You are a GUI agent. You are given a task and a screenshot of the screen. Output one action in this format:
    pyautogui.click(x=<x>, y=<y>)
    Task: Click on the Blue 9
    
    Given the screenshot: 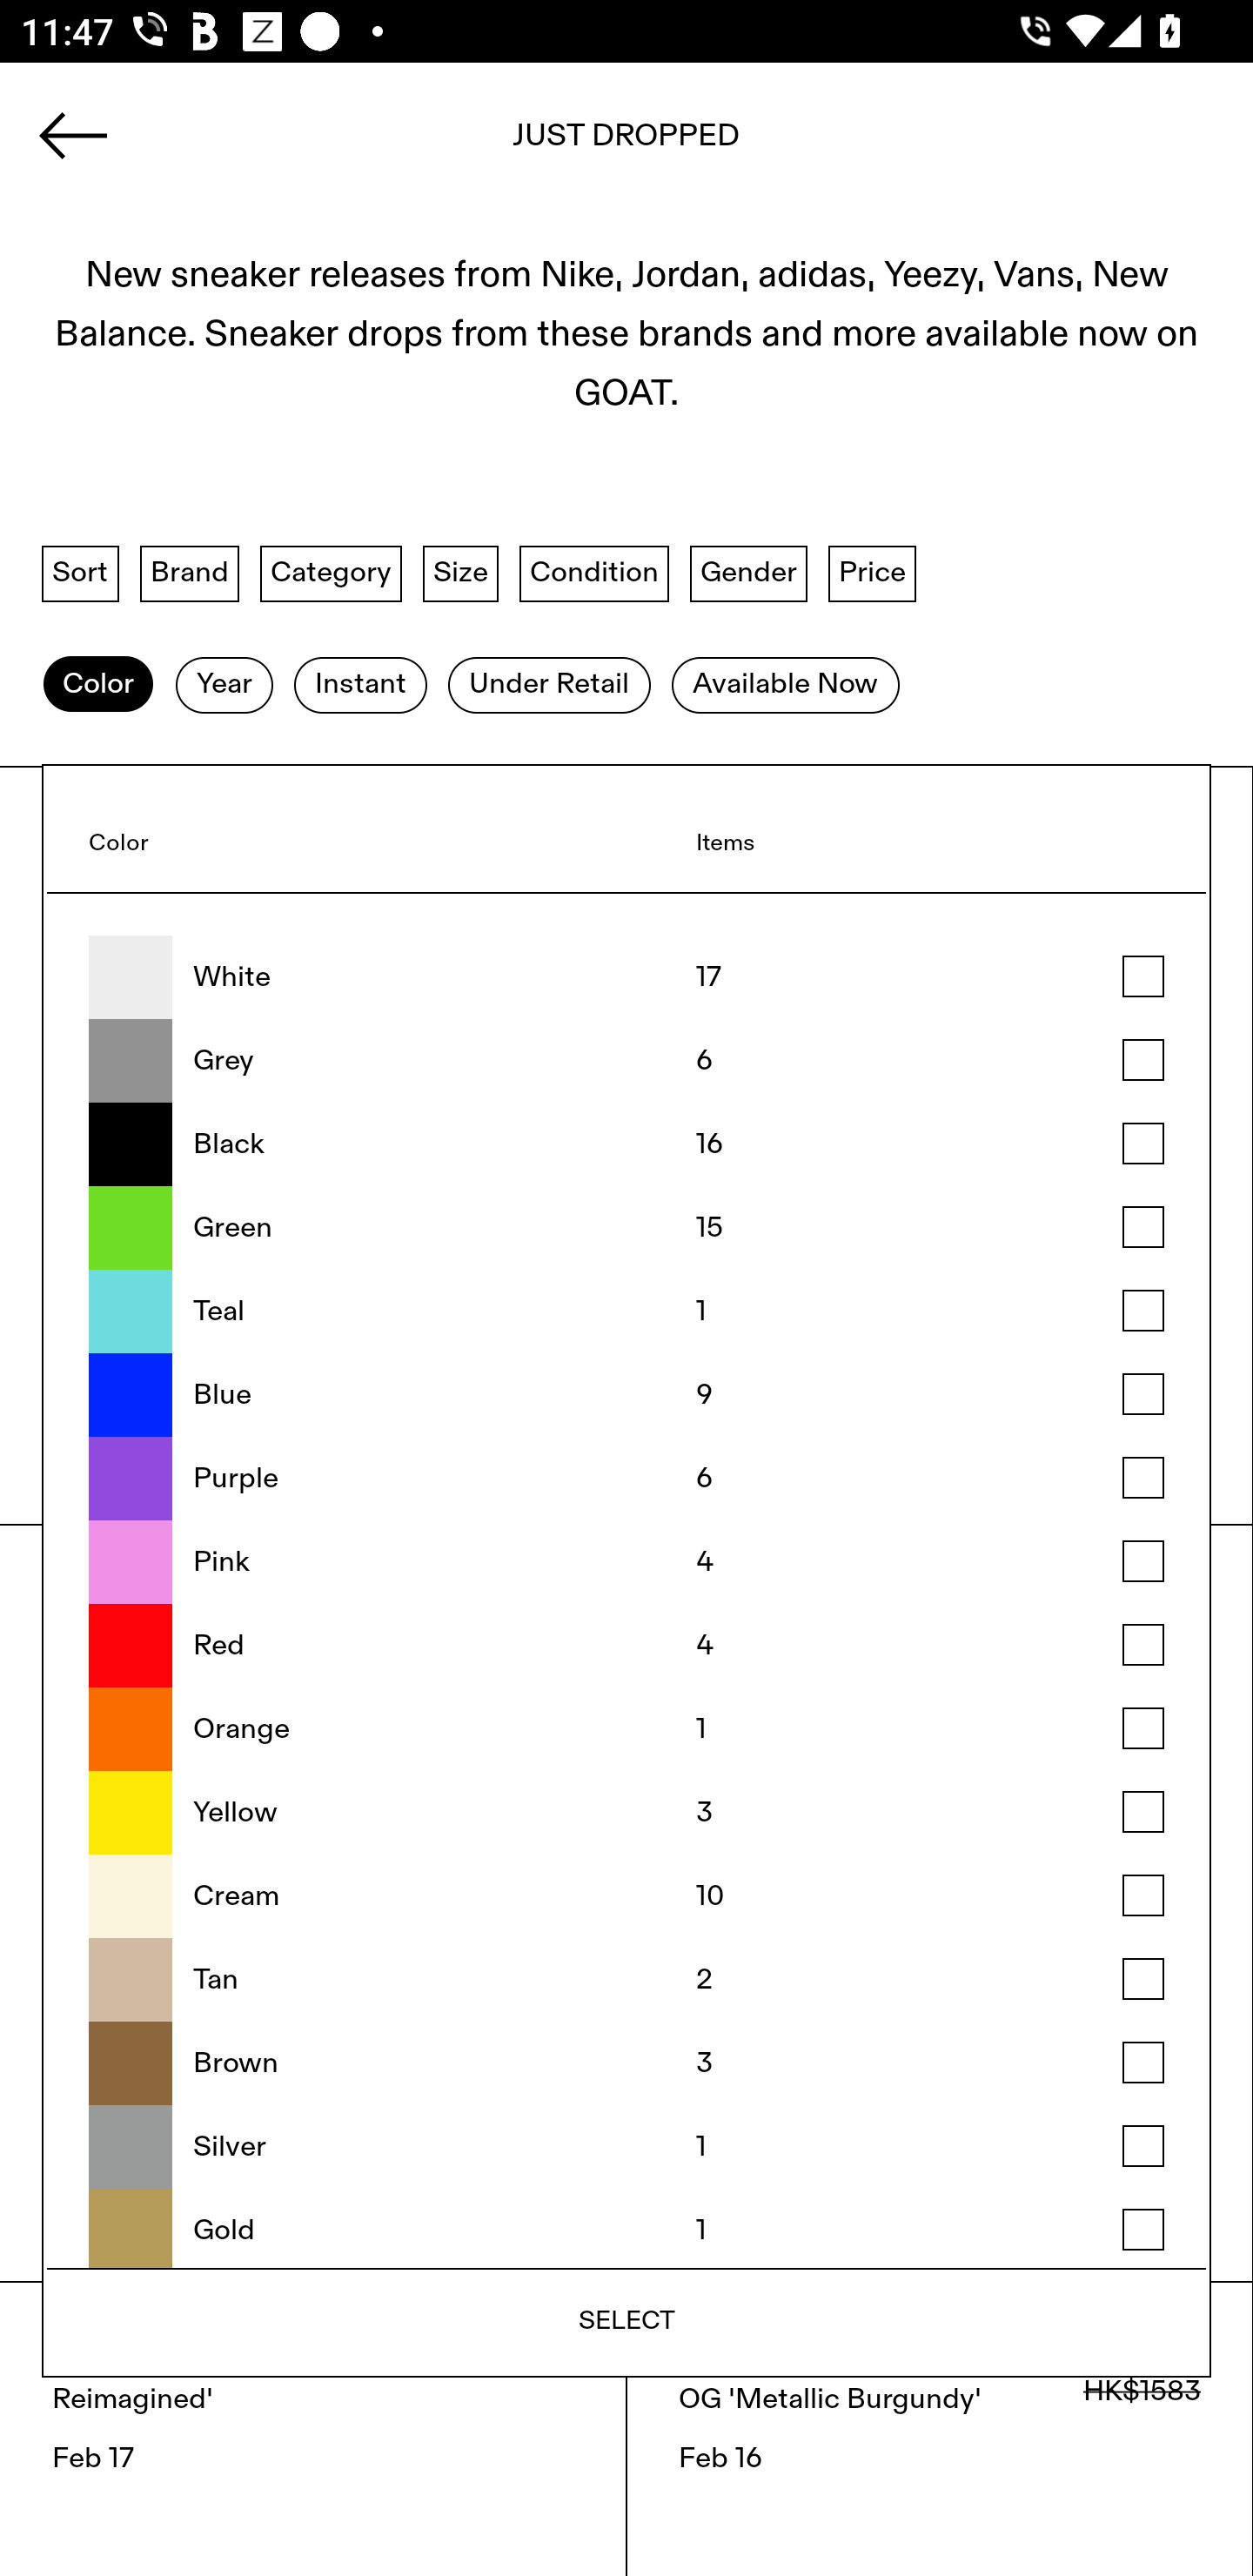 What is the action you would take?
    pyautogui.click(x=626, y=1394)
    